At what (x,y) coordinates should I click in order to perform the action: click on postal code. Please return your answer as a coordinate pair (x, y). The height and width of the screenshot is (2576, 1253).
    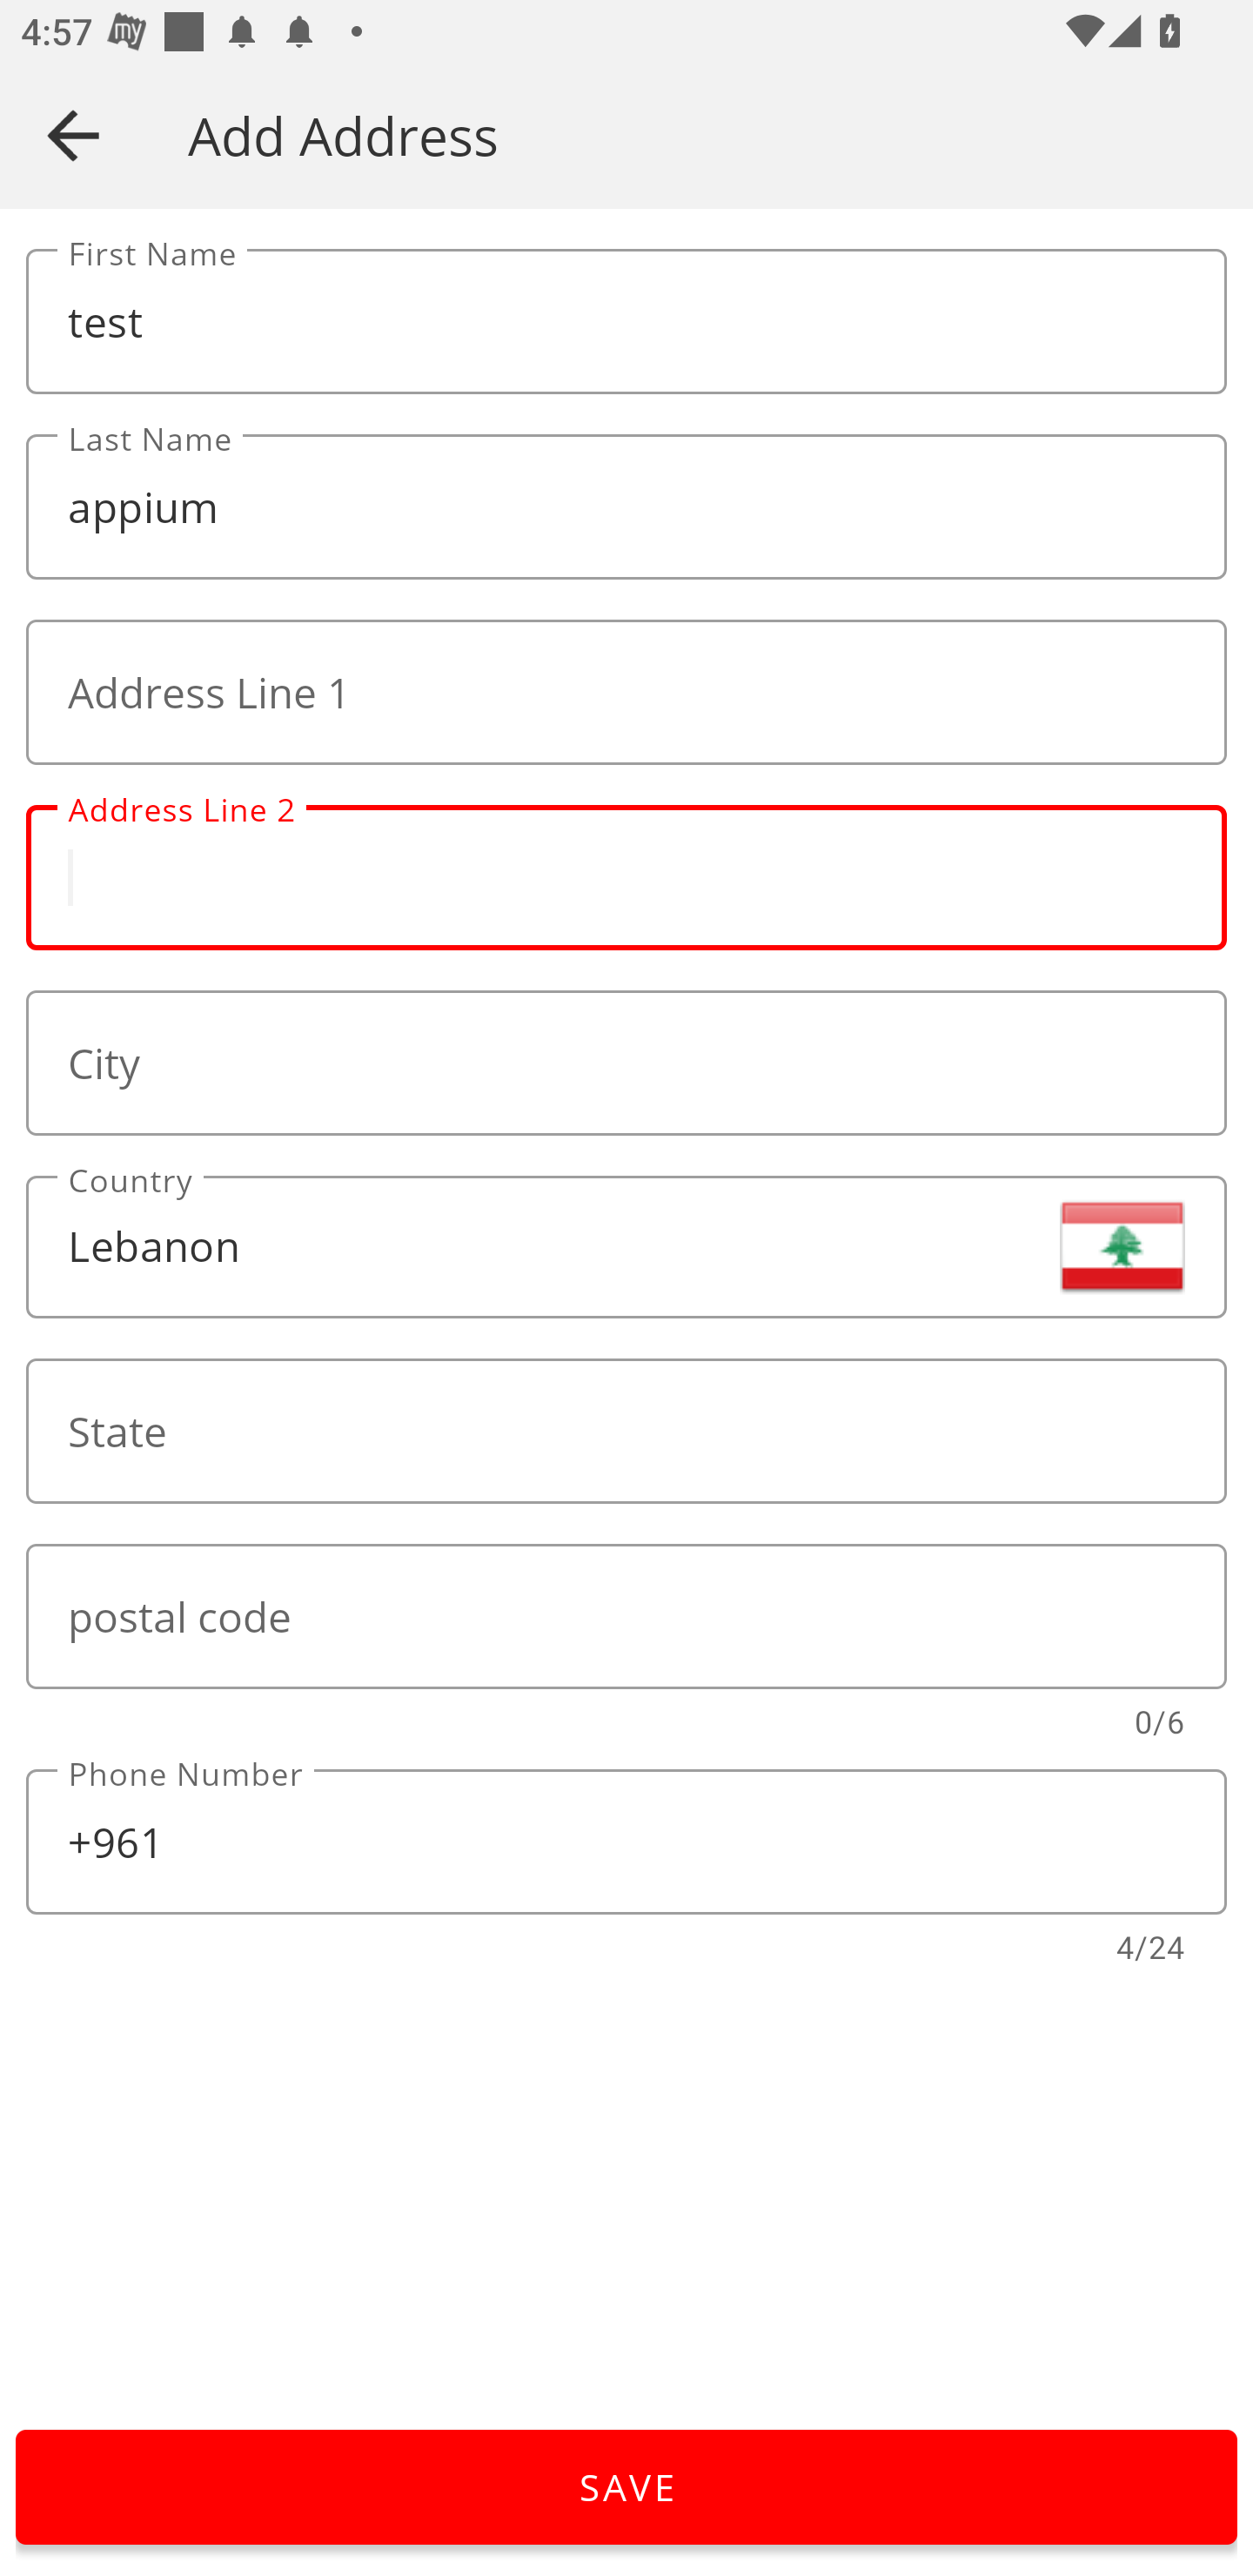
    Looking at the image, I should click on (626, 1616).